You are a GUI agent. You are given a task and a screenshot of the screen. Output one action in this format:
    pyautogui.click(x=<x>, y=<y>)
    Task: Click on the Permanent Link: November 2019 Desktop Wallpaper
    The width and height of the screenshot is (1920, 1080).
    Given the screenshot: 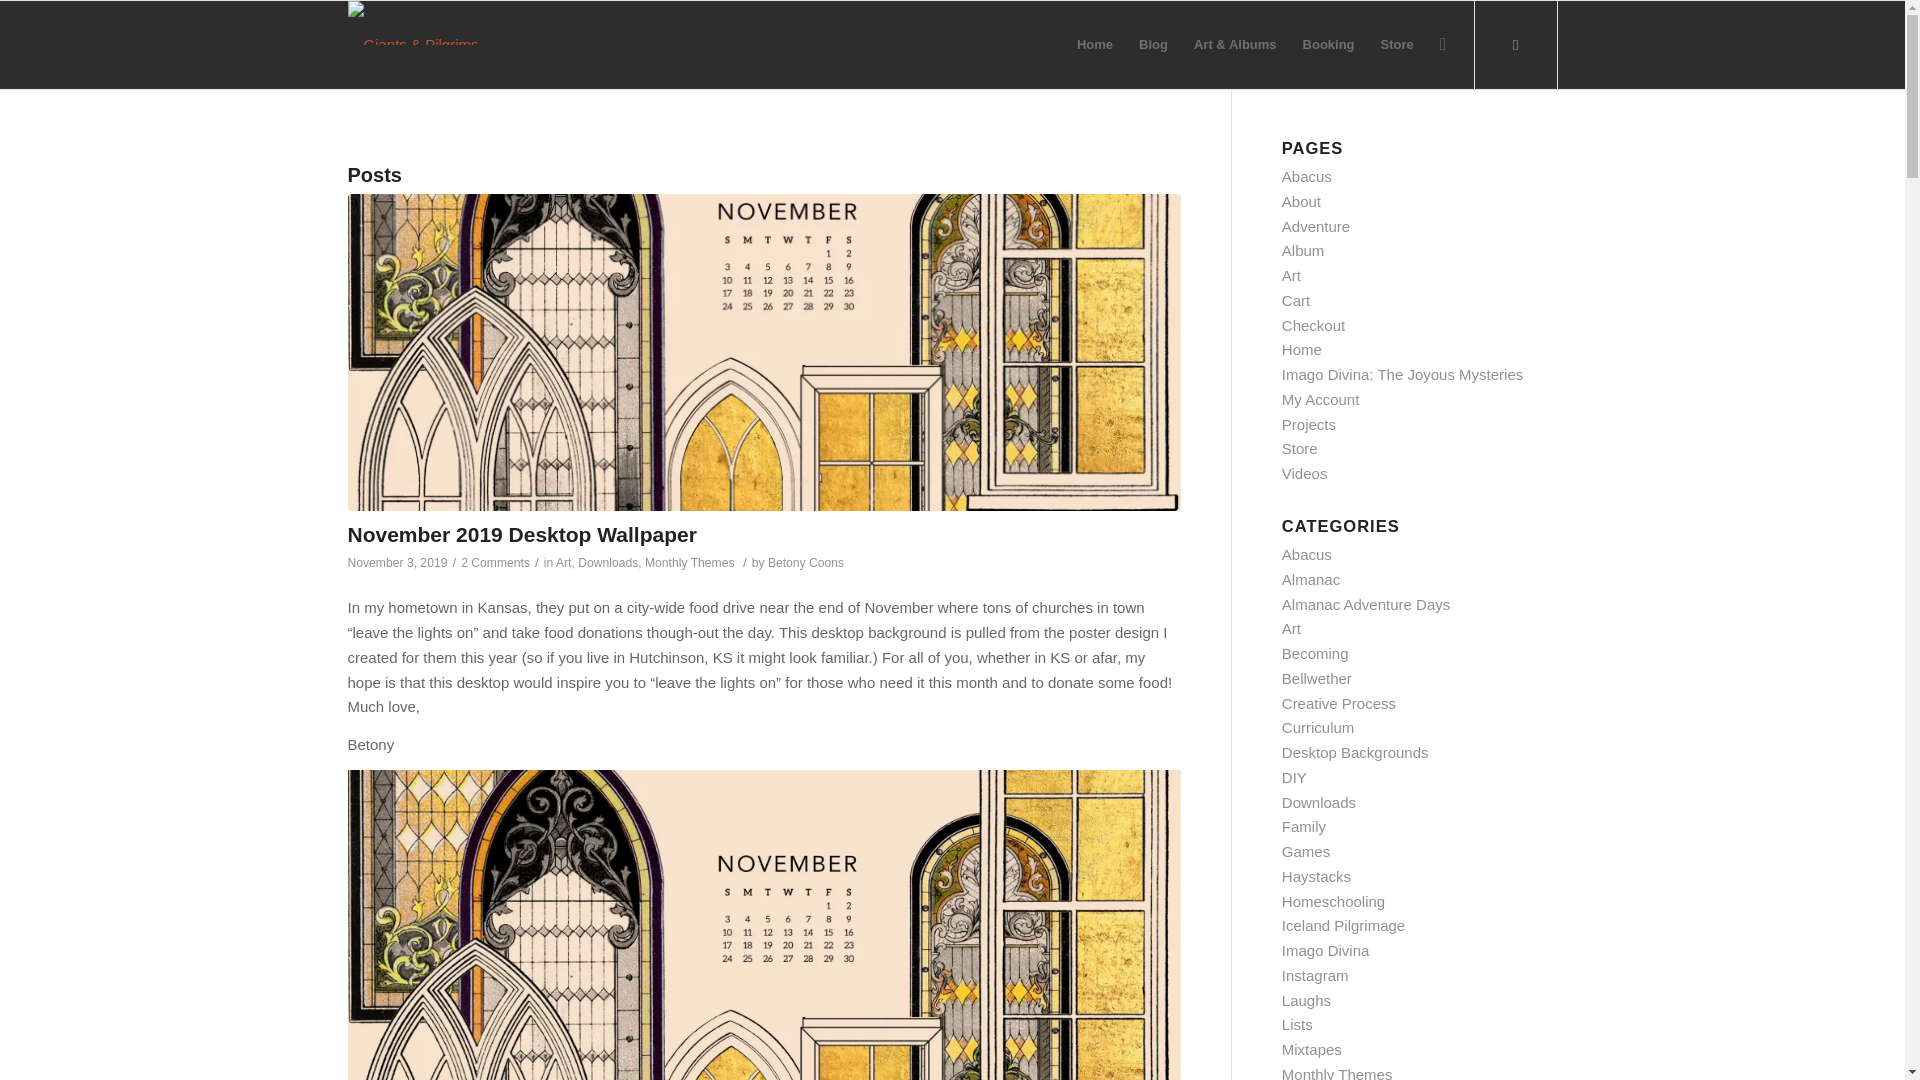 What is the action you would take?
    pyautogui.click(x=522, y=534)
    